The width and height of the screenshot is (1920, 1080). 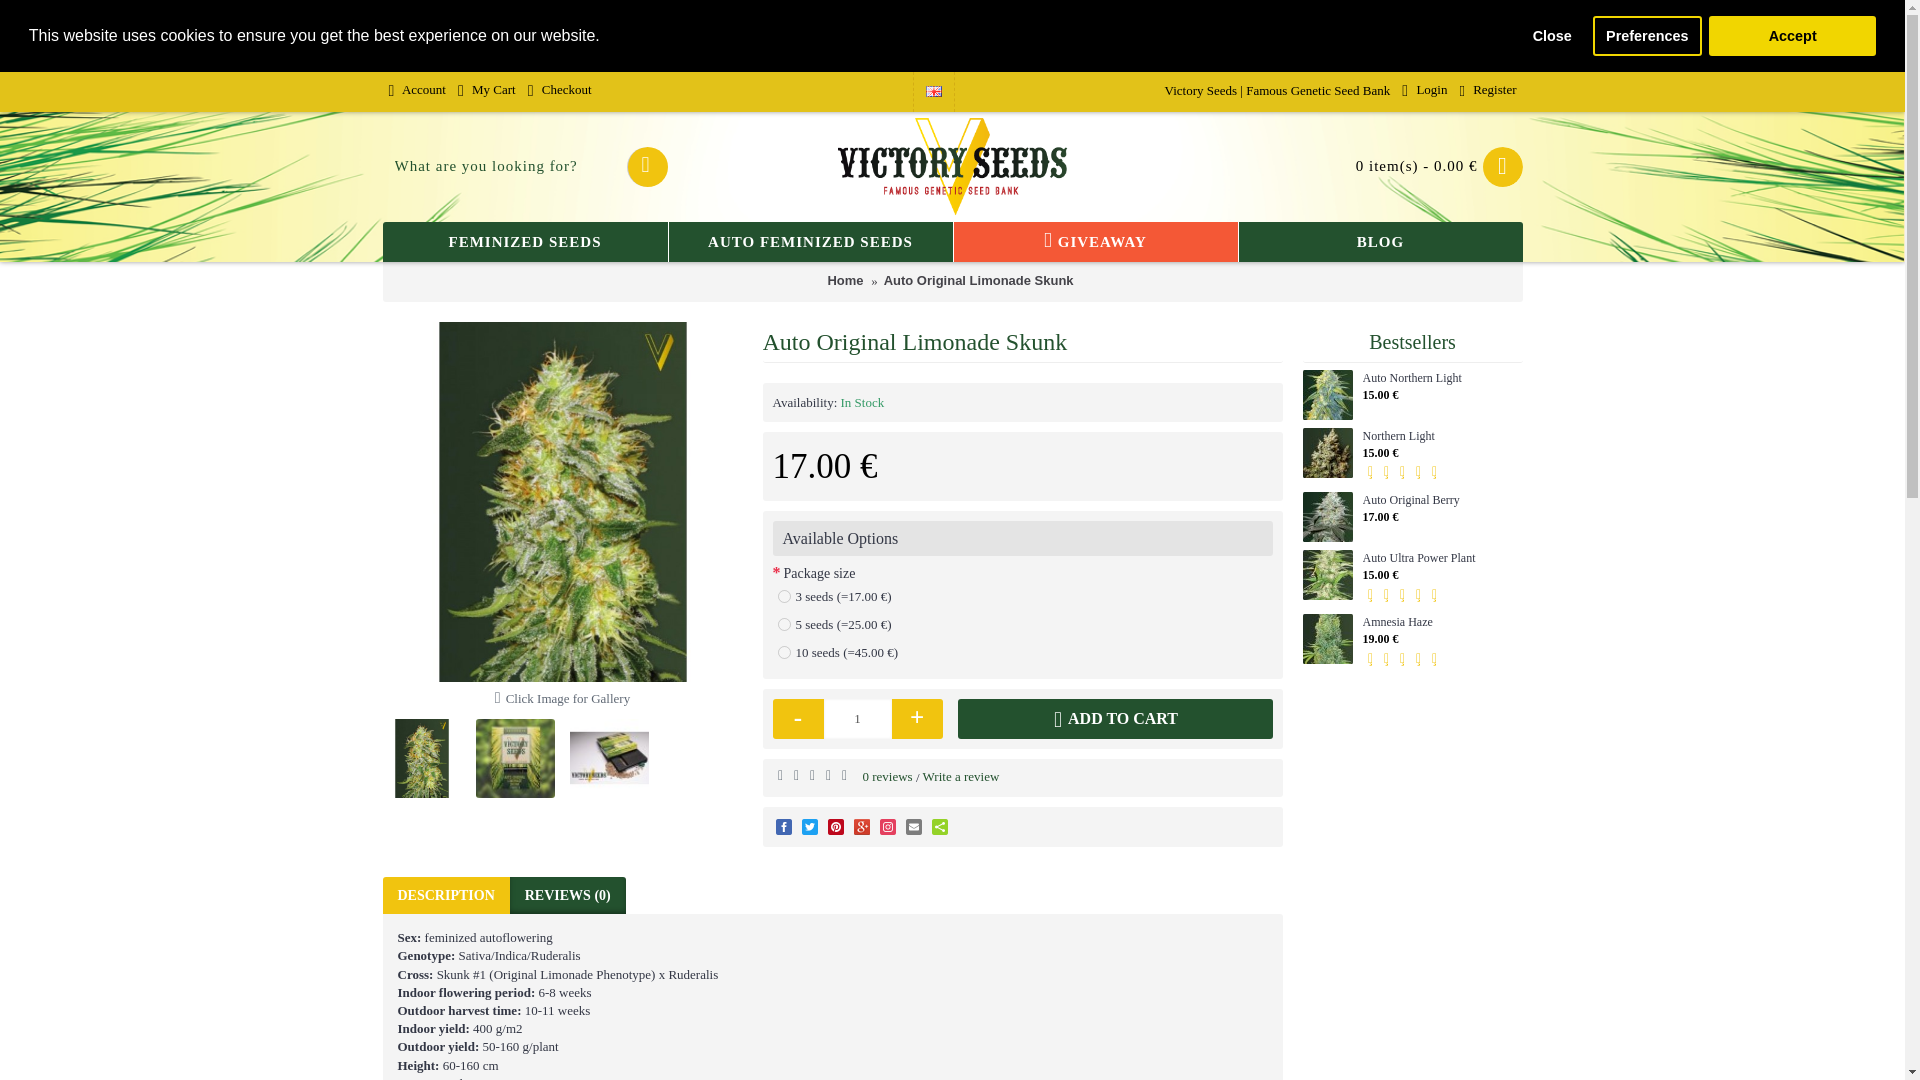 I want to click on 1400, so click(x=784, y=596).